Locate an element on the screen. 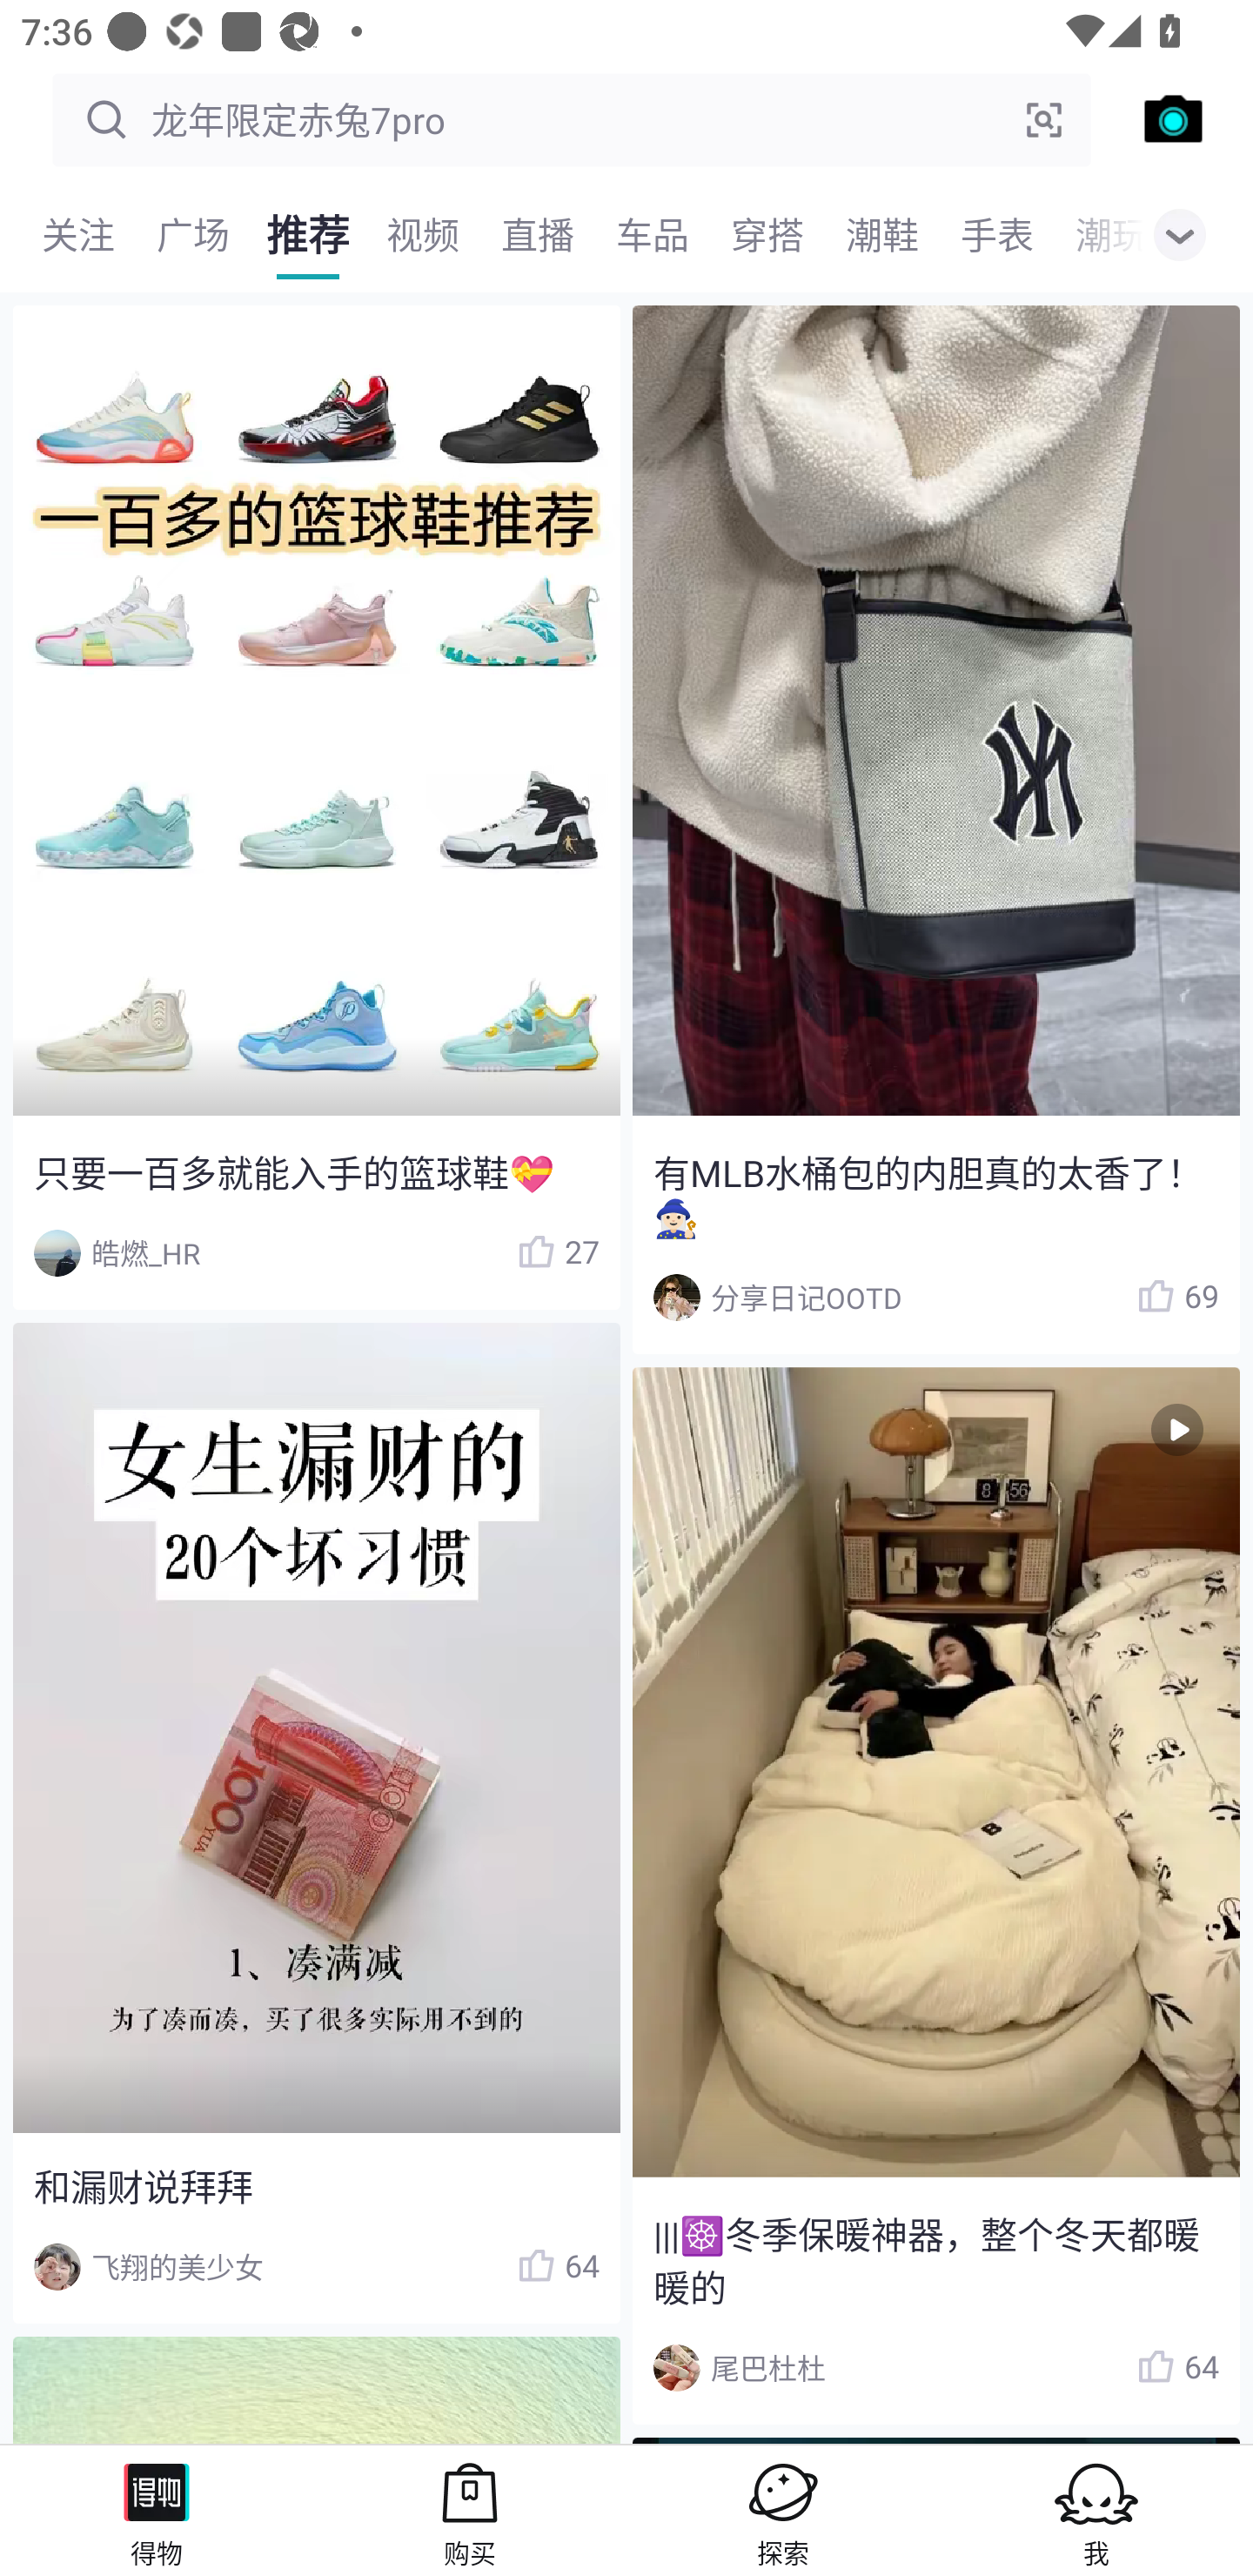  探索 is located at coordinates (783, 2510).